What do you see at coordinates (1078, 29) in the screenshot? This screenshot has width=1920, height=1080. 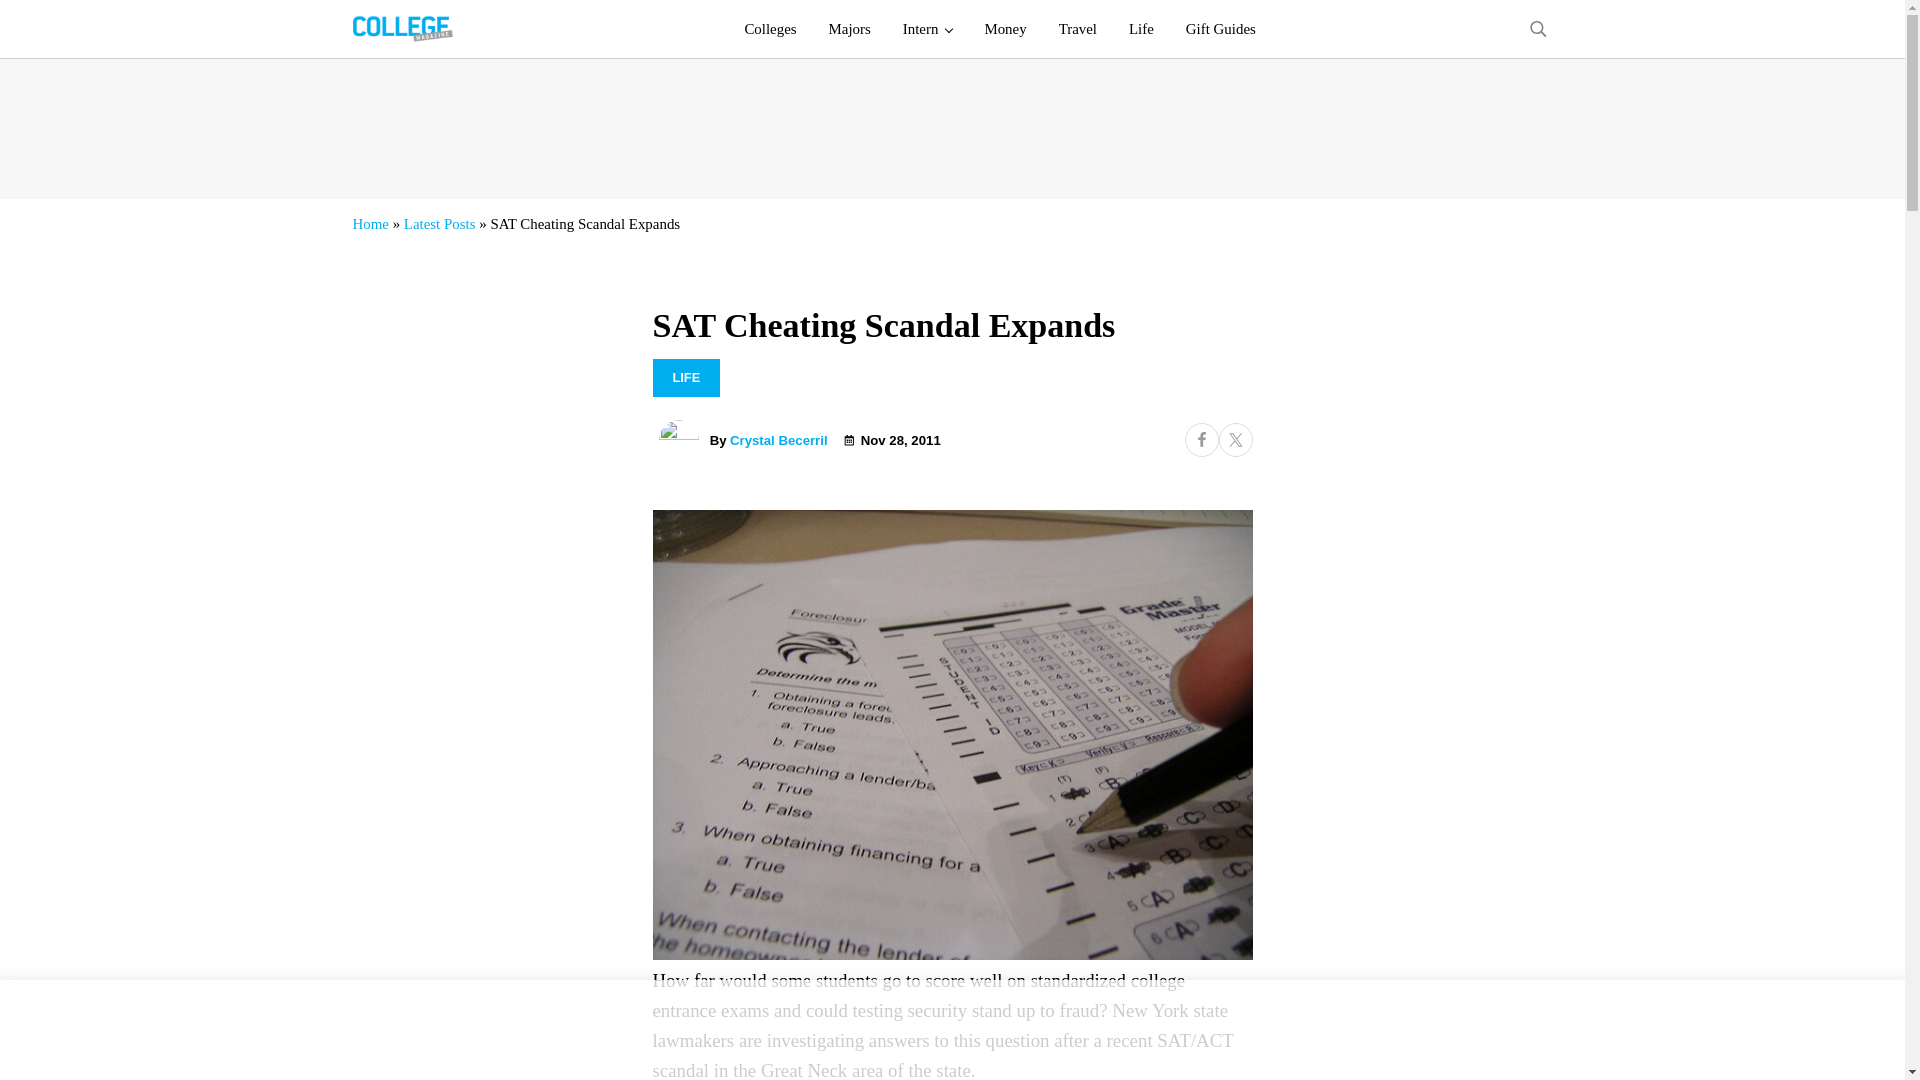 I see `Travel` at bounding box center [1078, 29].